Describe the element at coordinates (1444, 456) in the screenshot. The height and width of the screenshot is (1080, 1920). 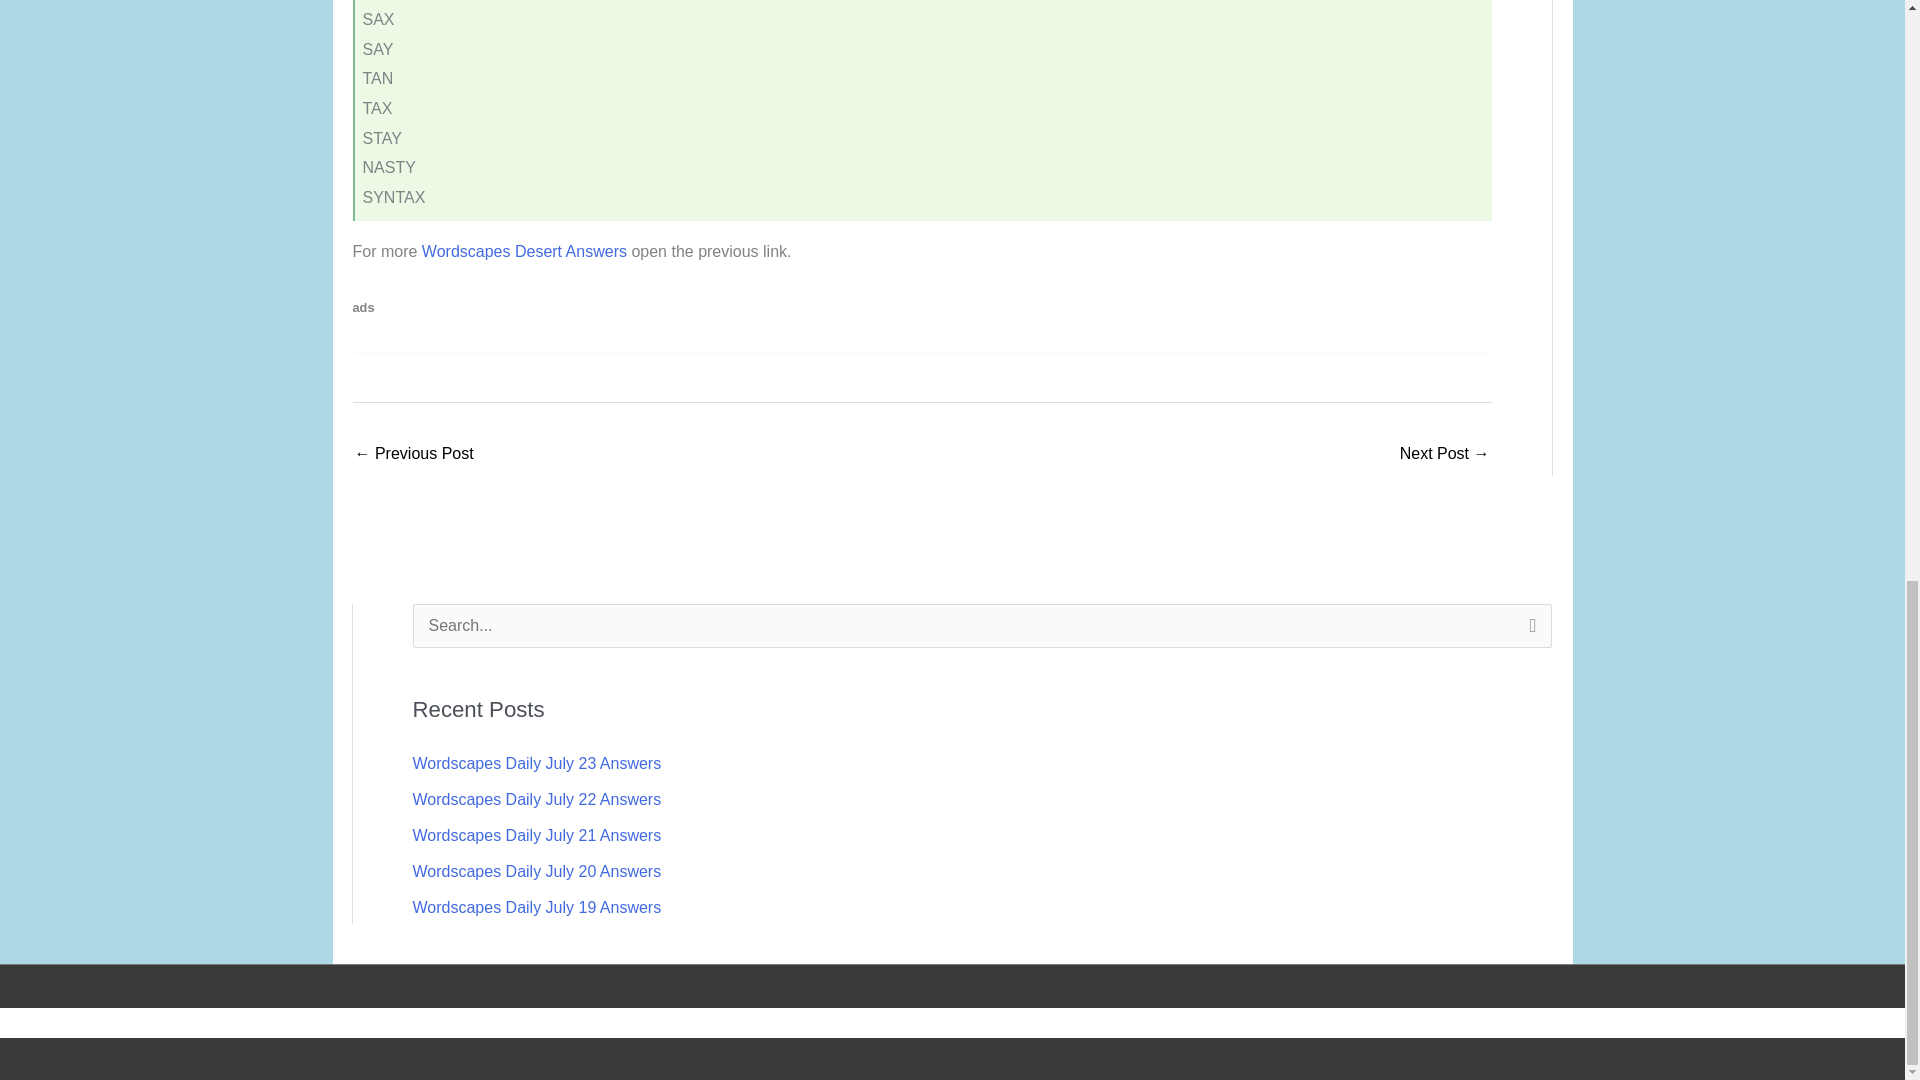
I see `Wordscapes 757 Answers Desert Sierra 5` at that location.